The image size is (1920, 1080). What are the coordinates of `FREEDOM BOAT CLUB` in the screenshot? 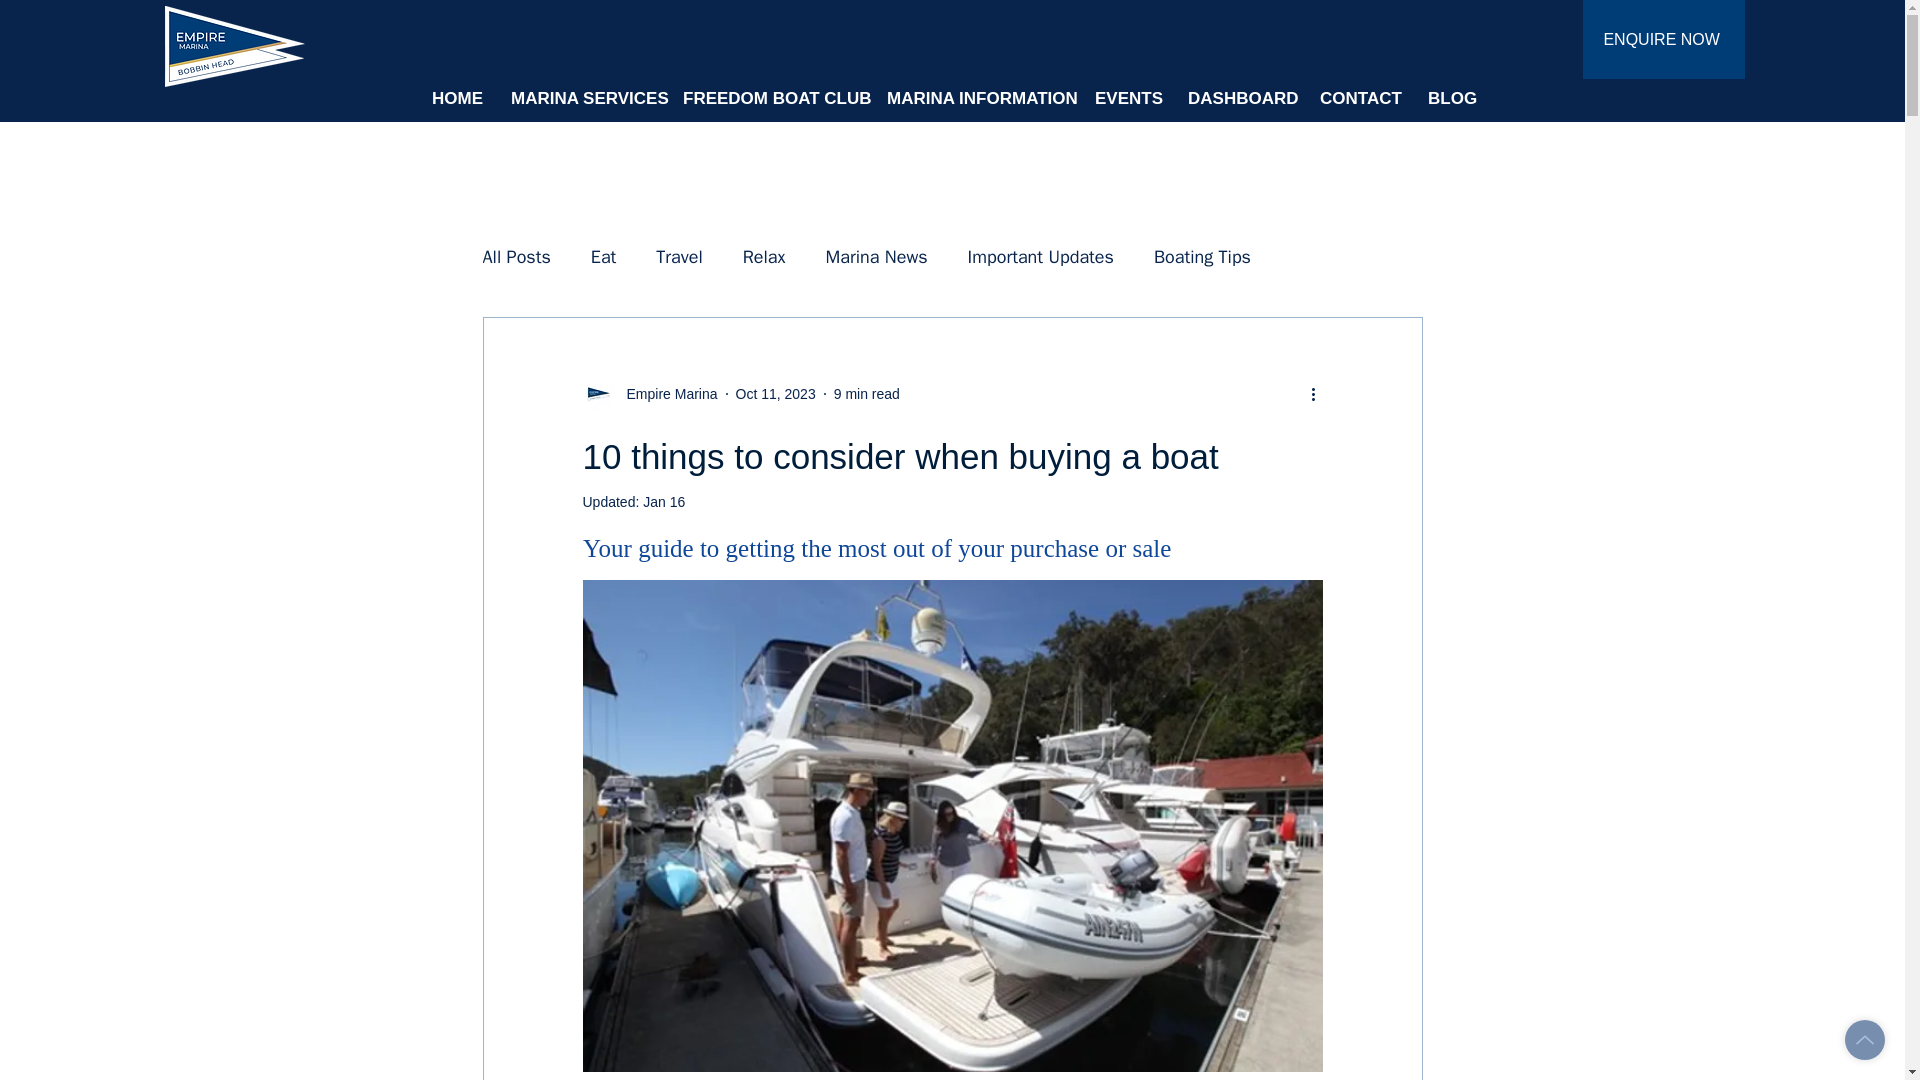 It's located at (770, 98).